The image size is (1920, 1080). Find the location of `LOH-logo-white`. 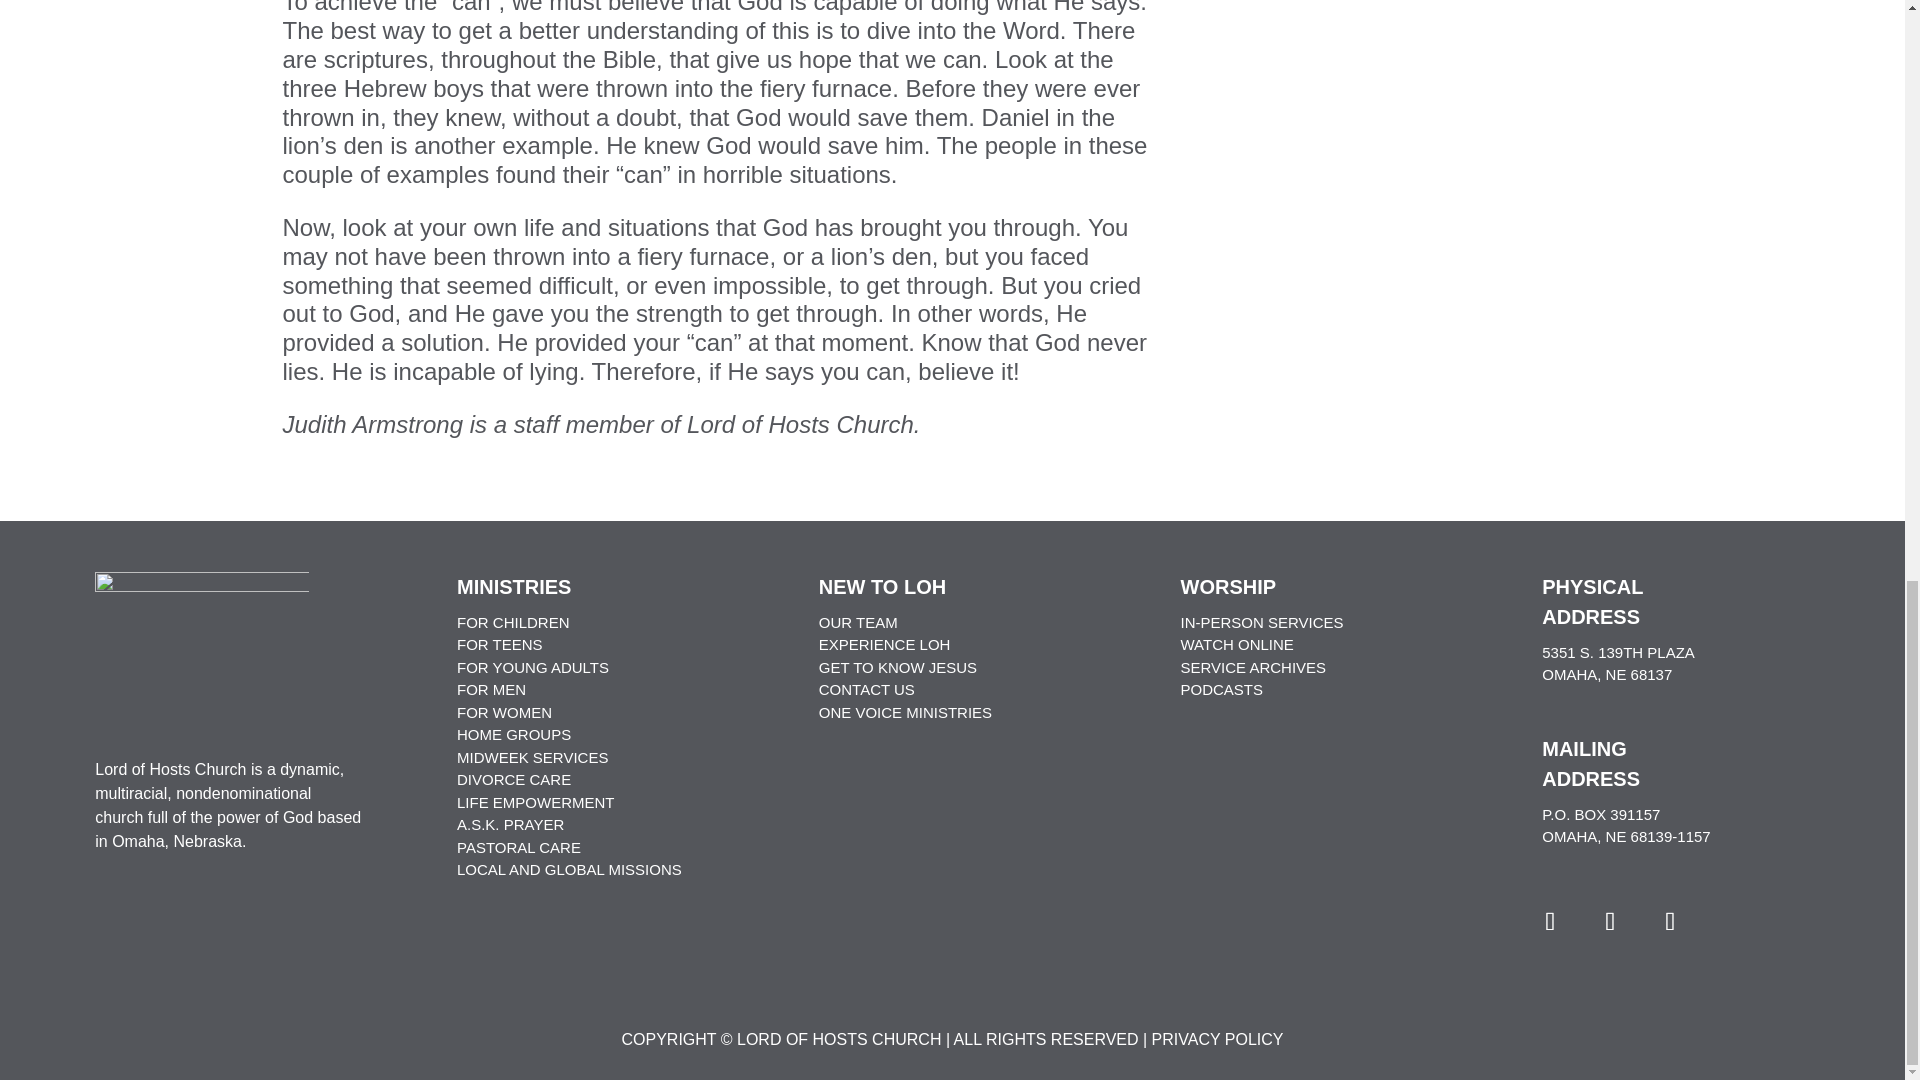

LOH-logo-white is located at coordinates (202, 642).